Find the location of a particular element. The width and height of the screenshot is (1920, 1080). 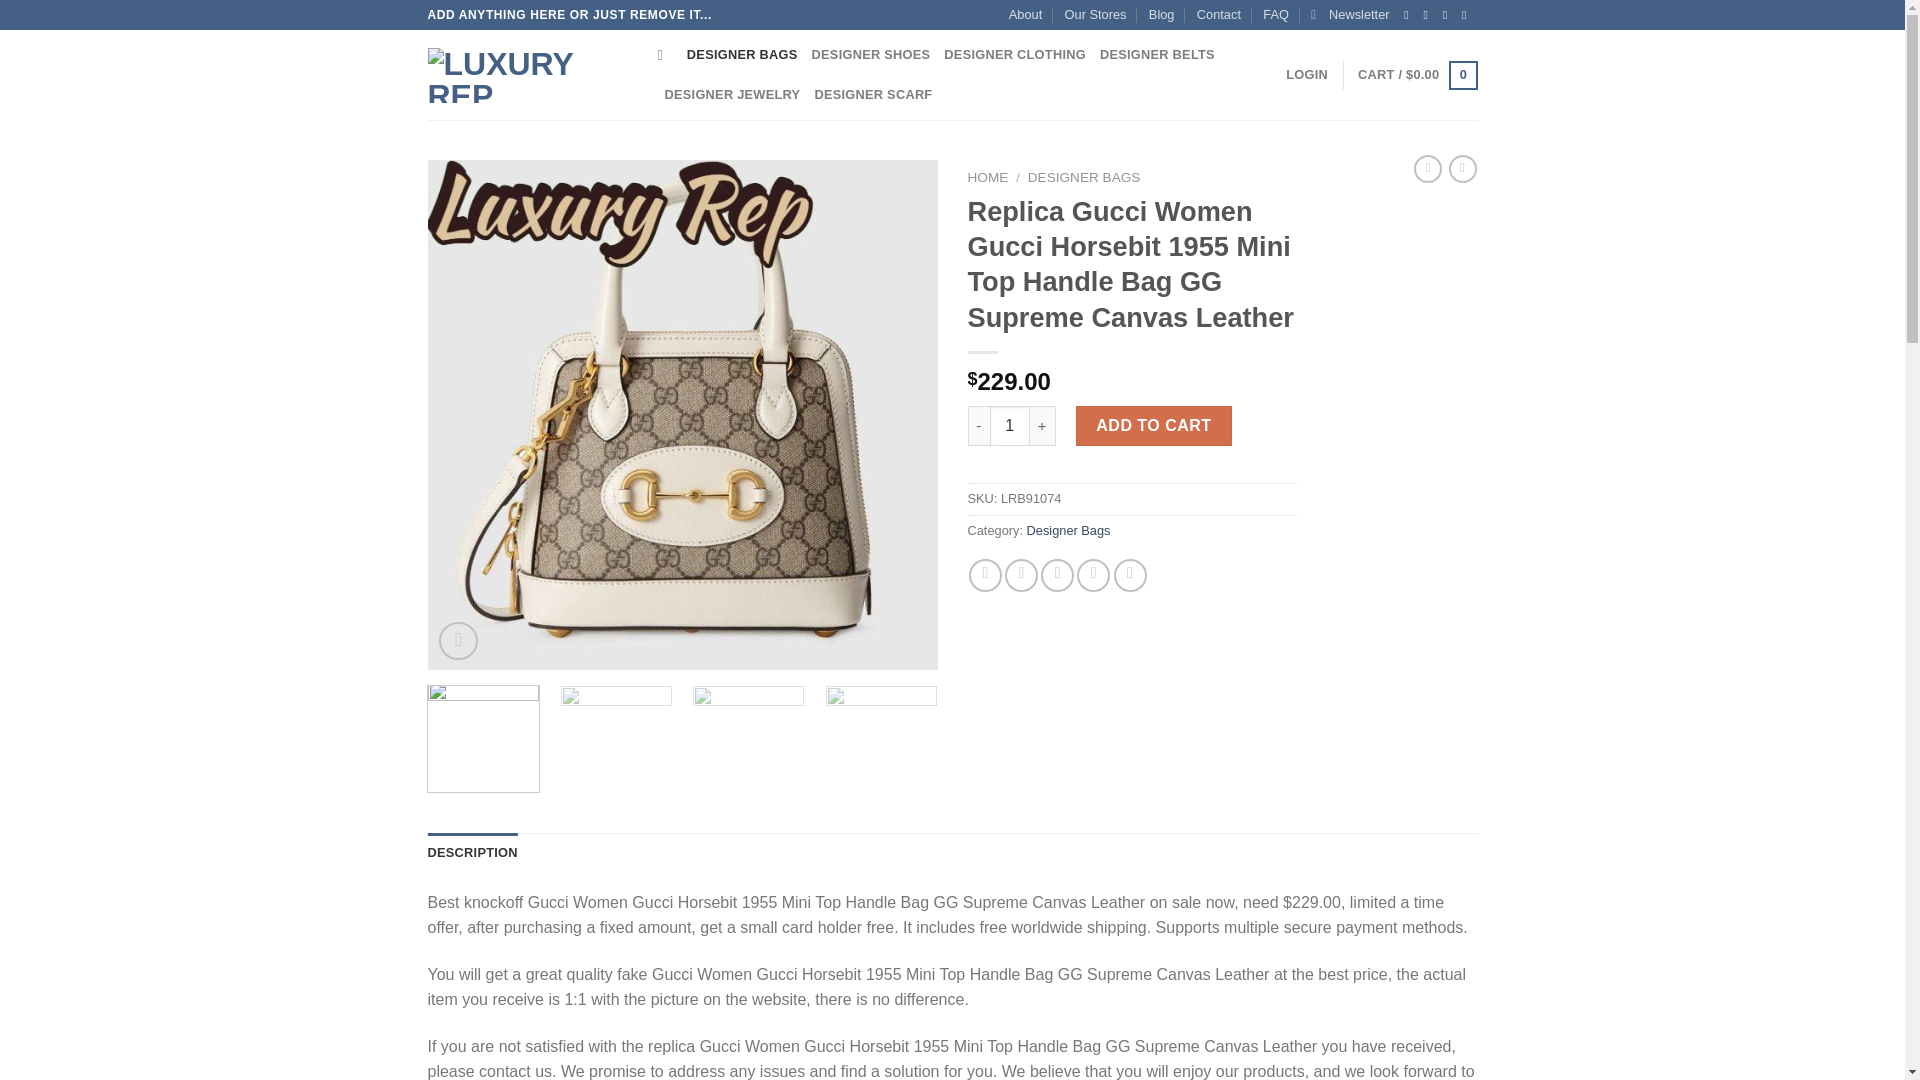

Cart is located at coordinates (1416, 75).